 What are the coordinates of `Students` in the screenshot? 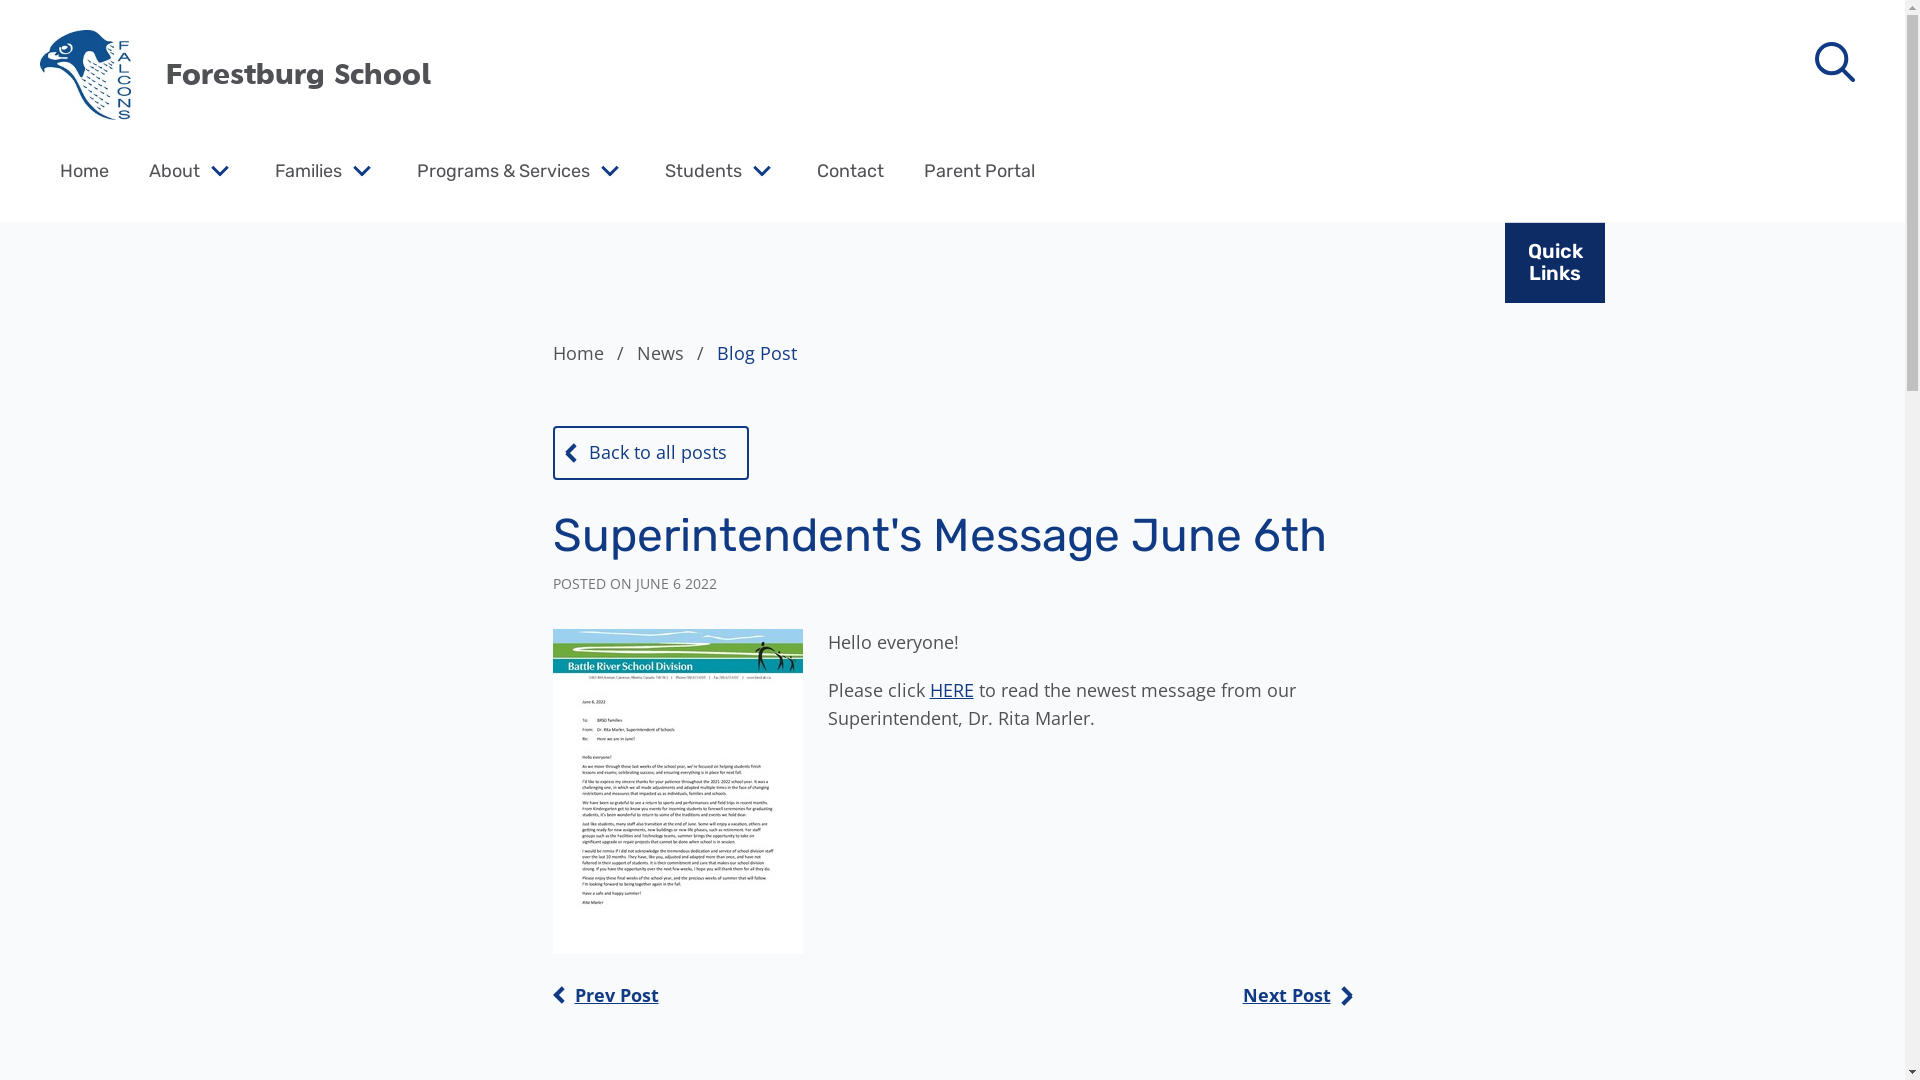 It's located at (704, 170).